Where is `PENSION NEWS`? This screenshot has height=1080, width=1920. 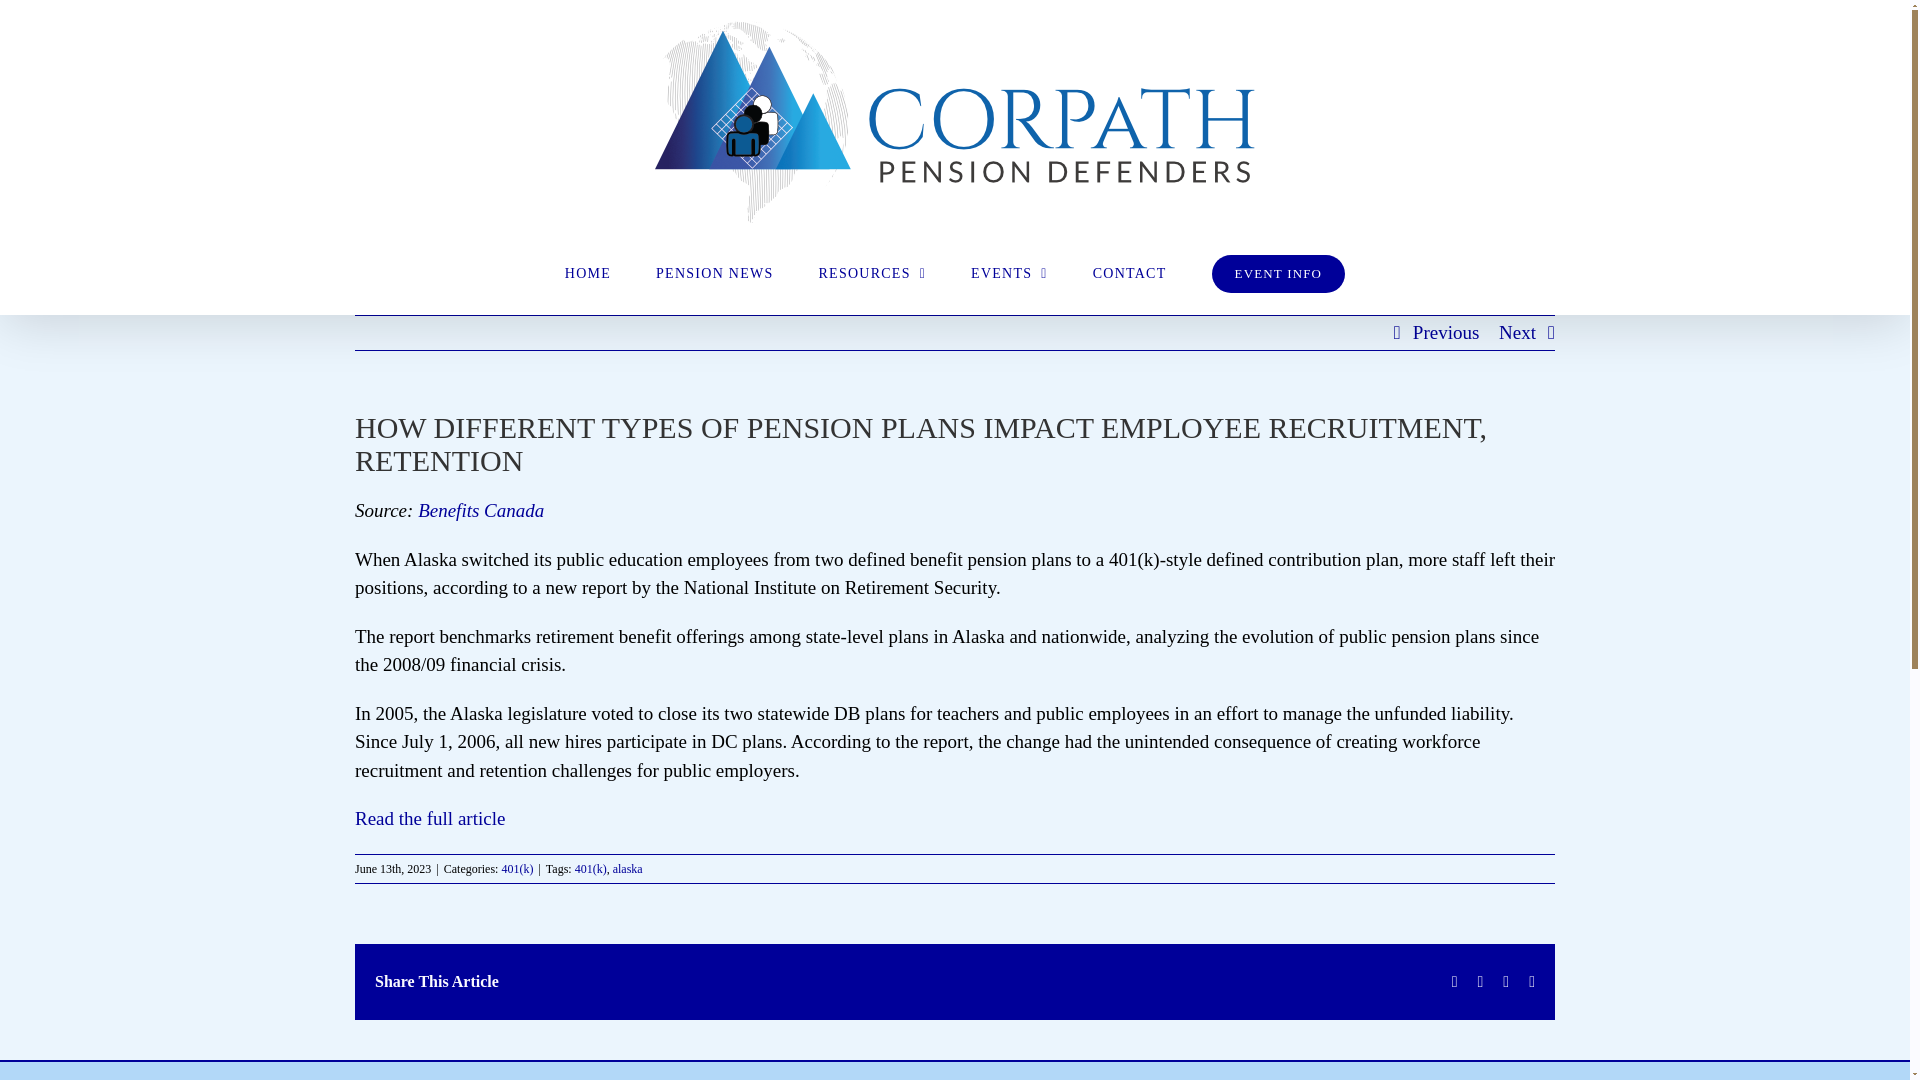 PENSION NEWS is located at coordinates (714, 274).